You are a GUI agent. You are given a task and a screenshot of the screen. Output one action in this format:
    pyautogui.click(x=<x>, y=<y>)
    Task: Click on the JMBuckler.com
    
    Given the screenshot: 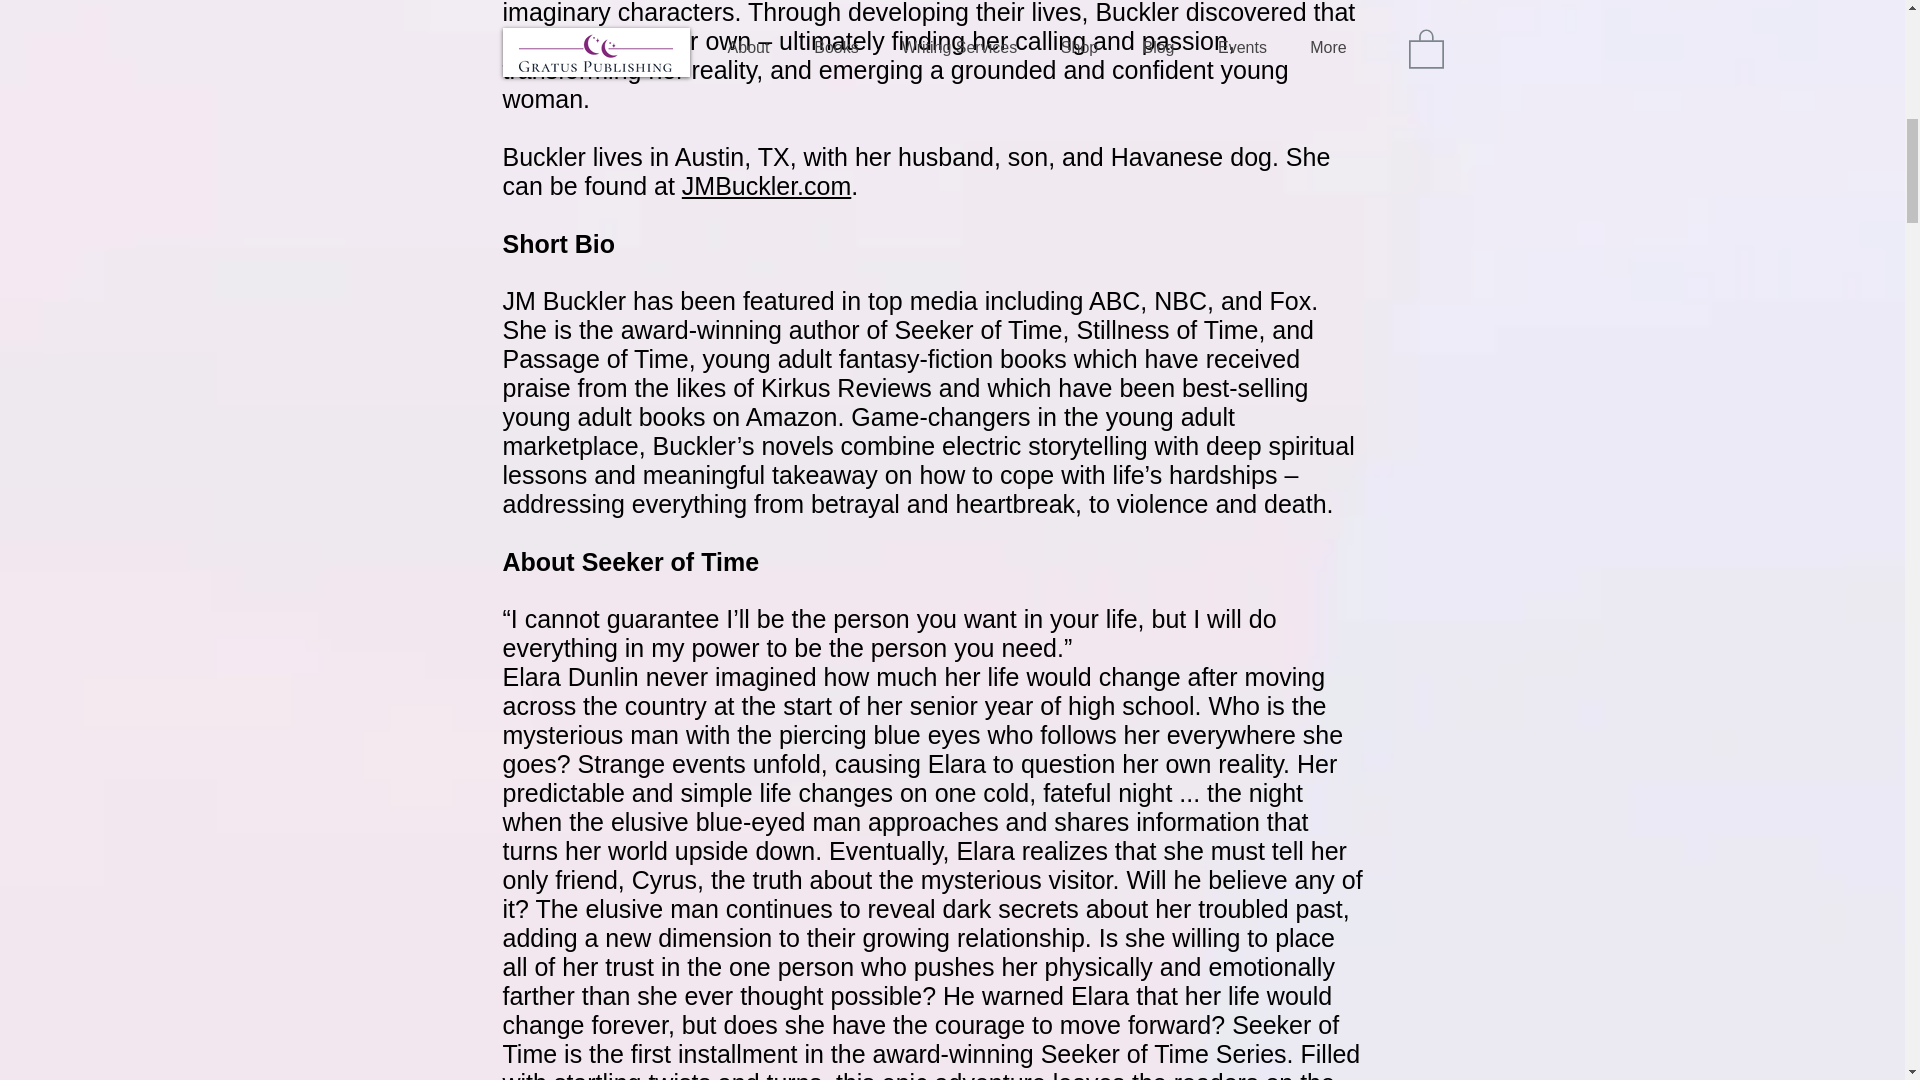 What is the action you would take?
    pyautogui.click(x=766, y=185)
    